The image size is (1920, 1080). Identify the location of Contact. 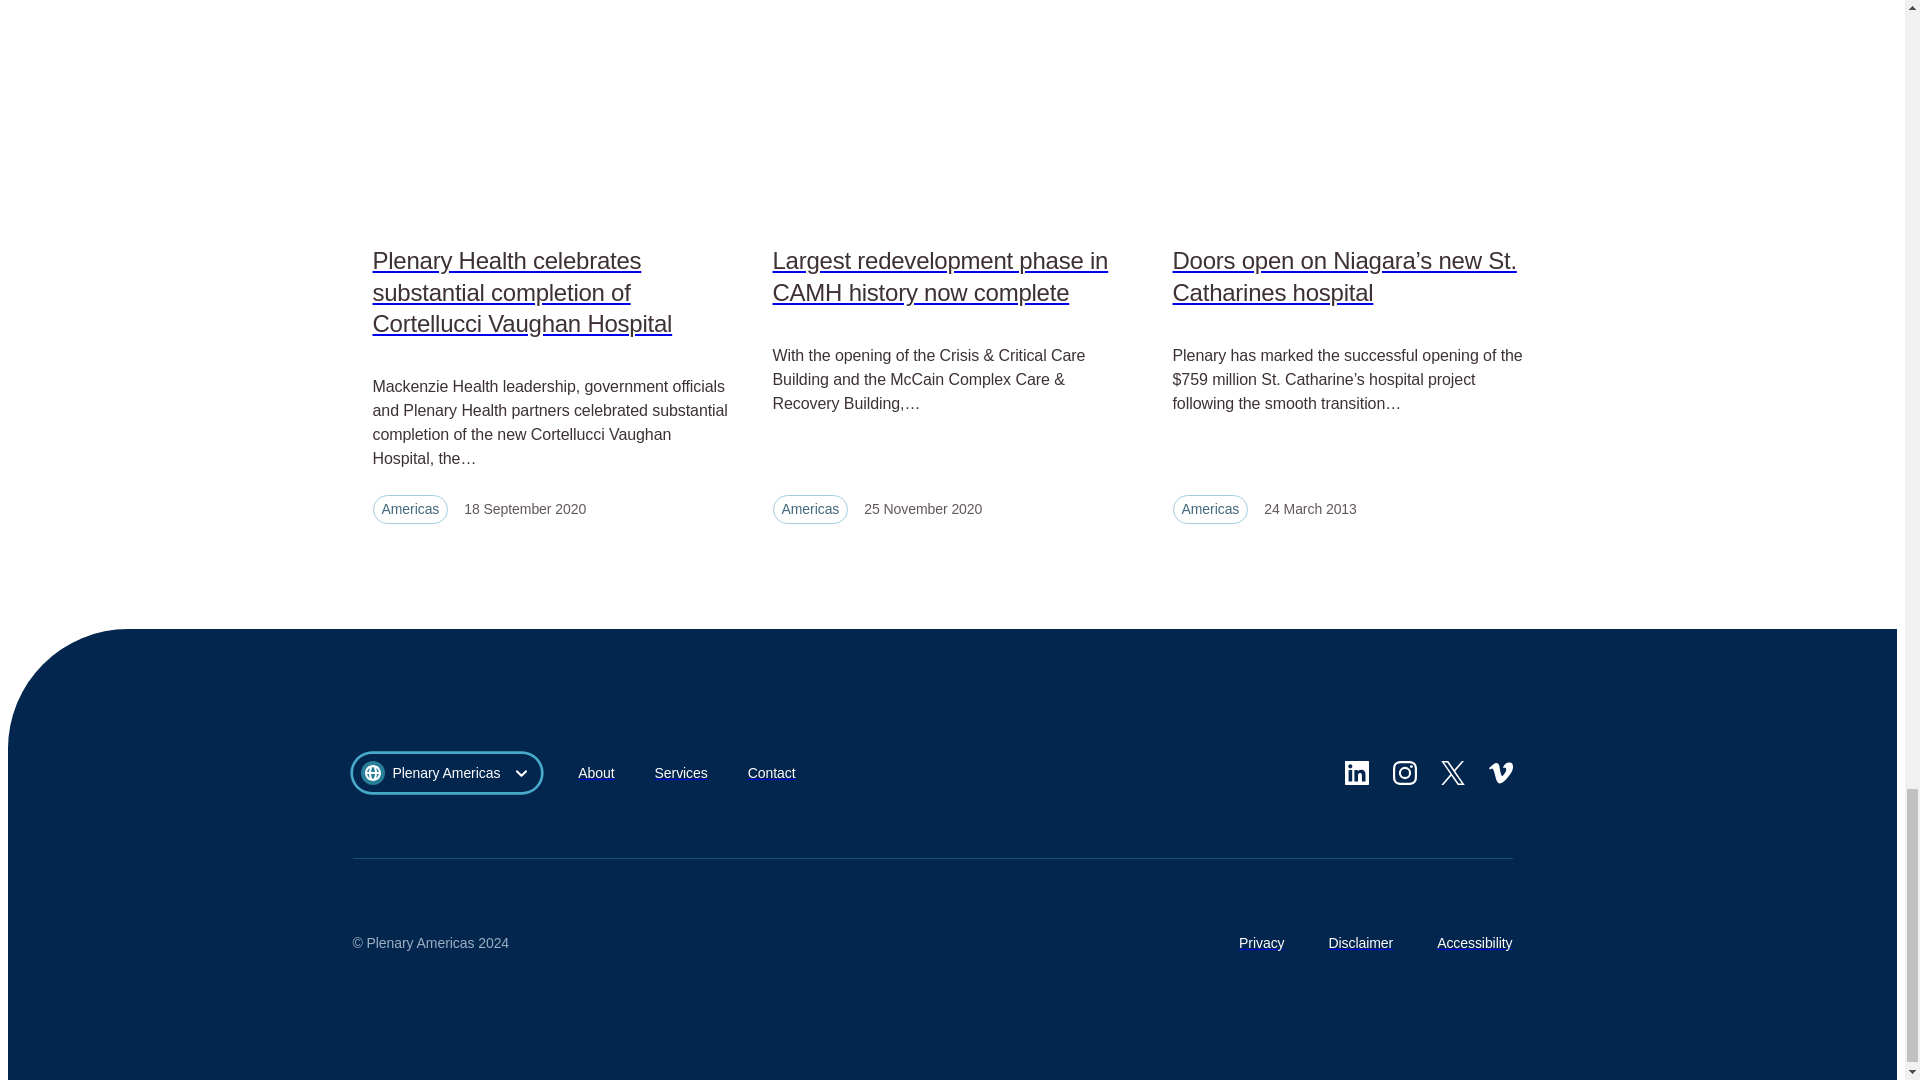
(772, 774).